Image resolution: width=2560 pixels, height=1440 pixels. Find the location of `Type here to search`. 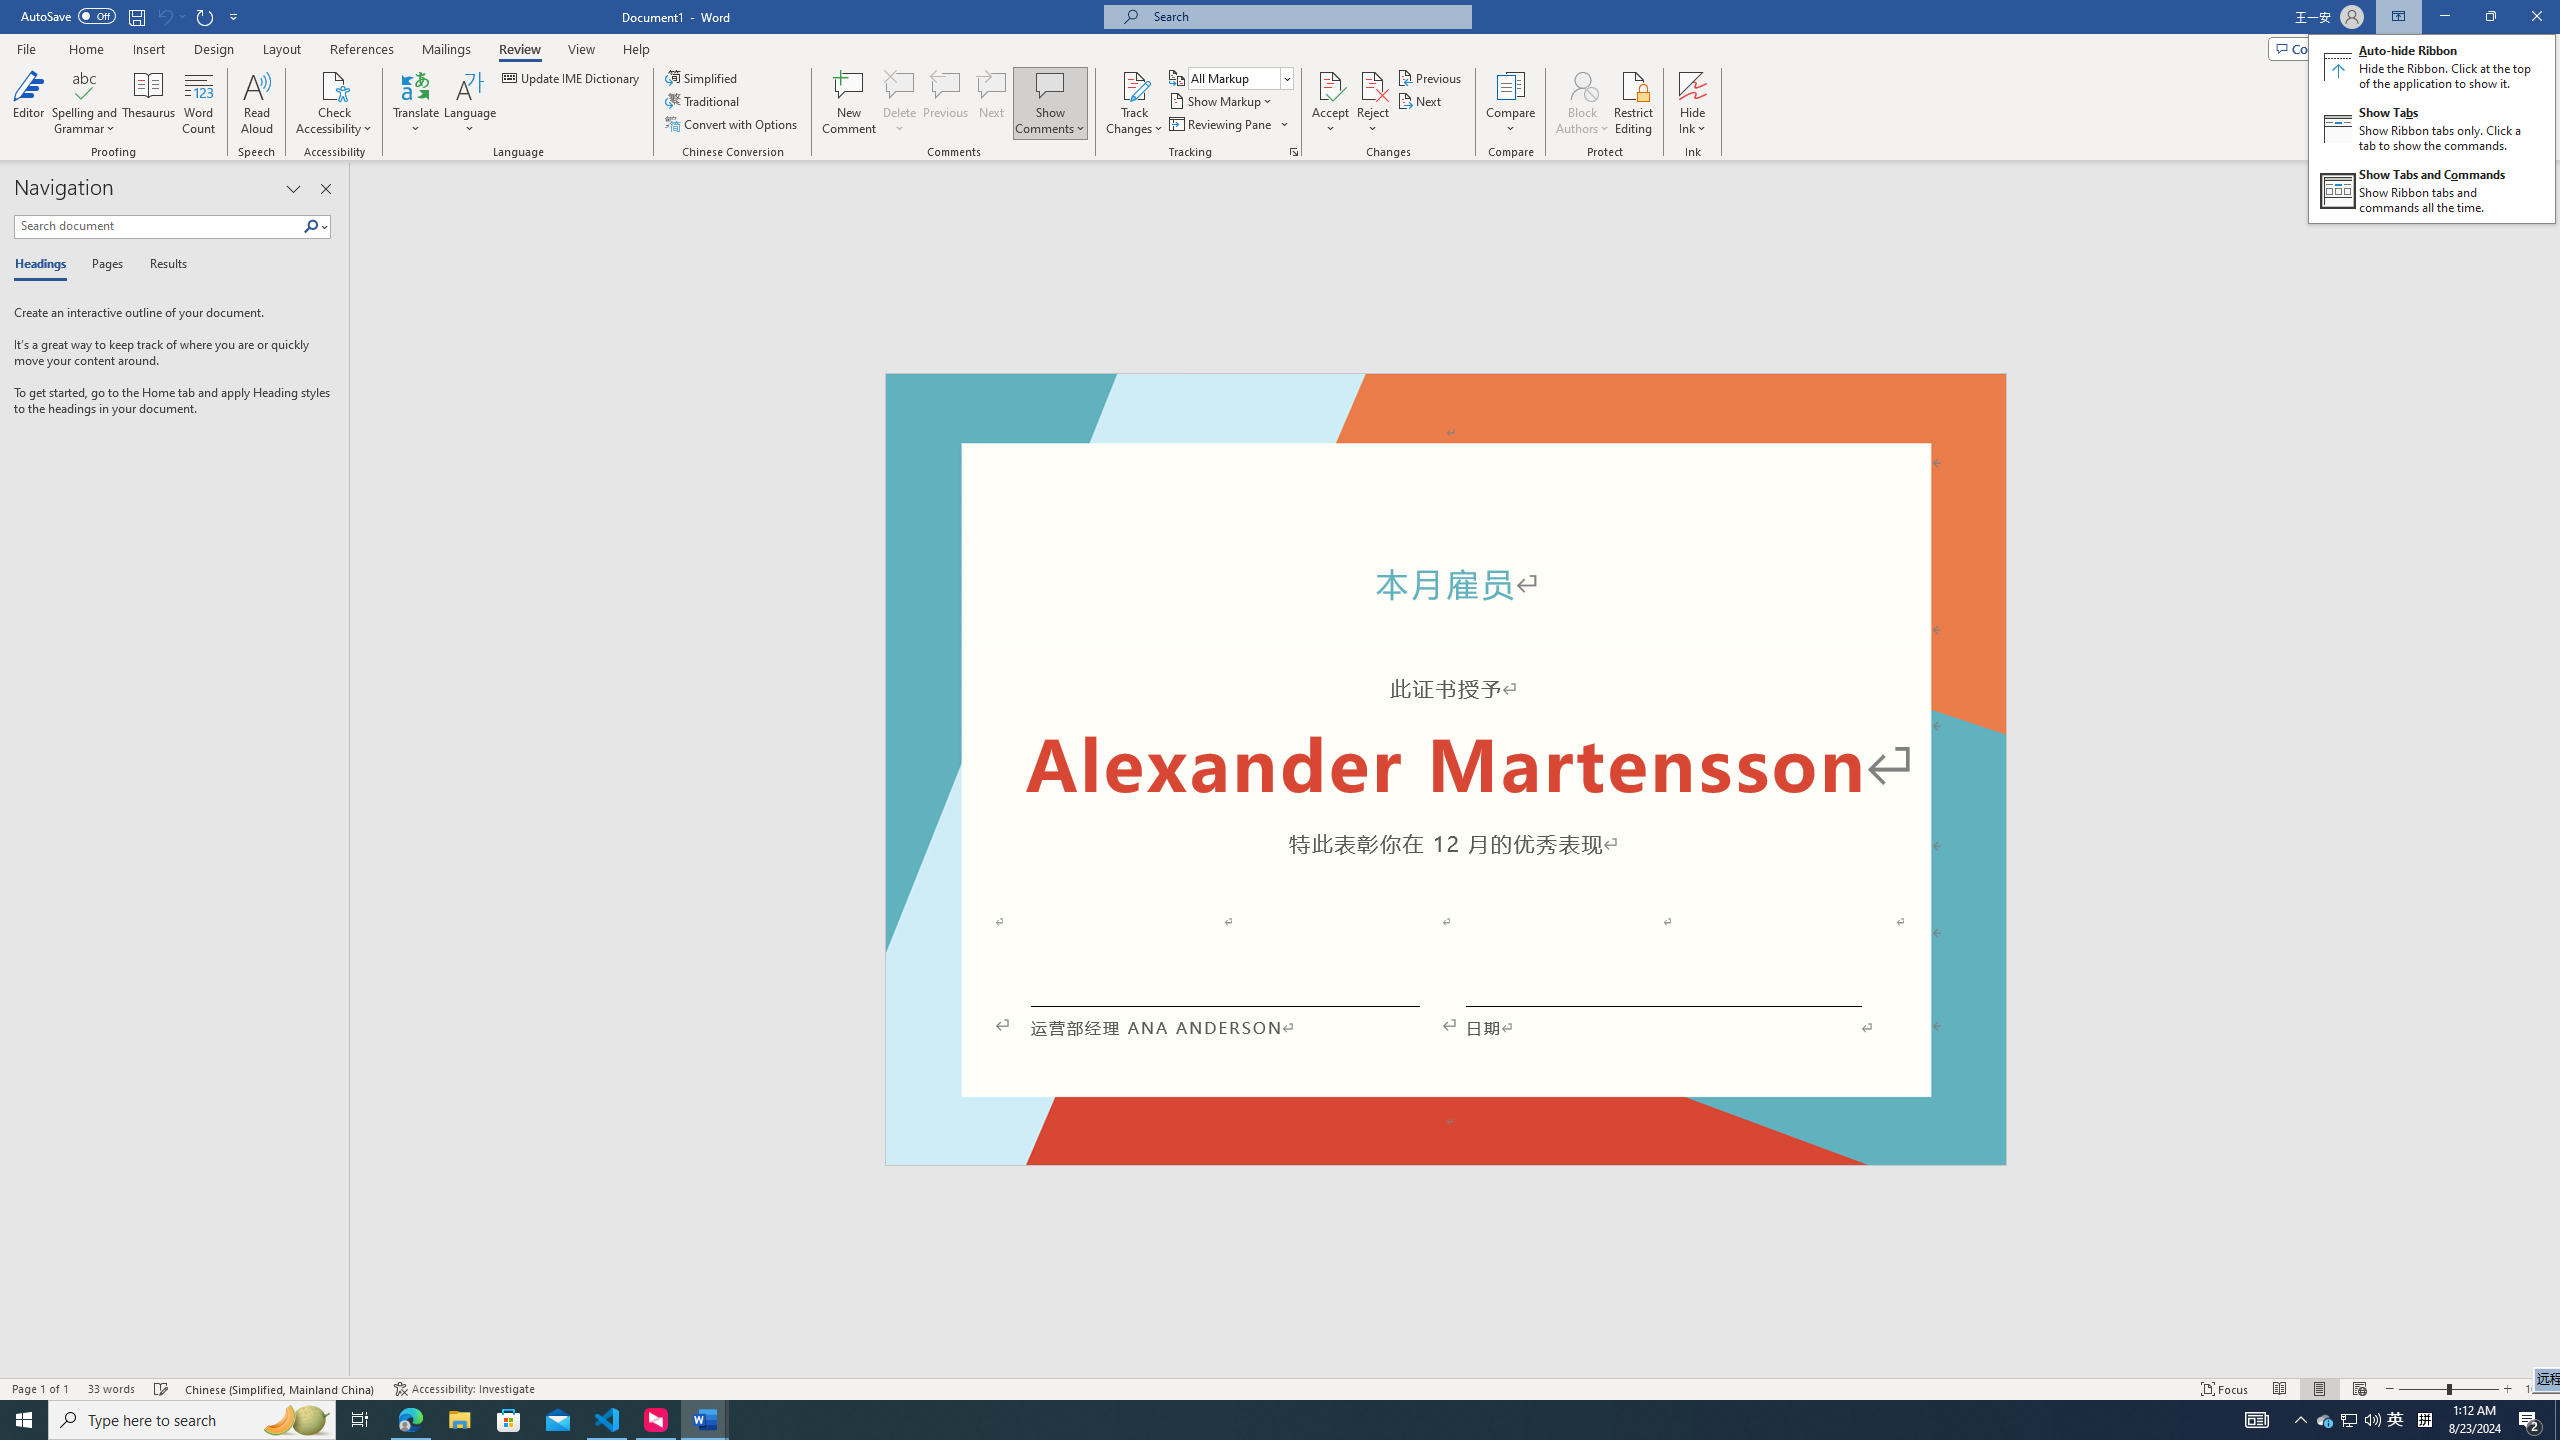

Type here to search is located at coordinates (1373, 85).